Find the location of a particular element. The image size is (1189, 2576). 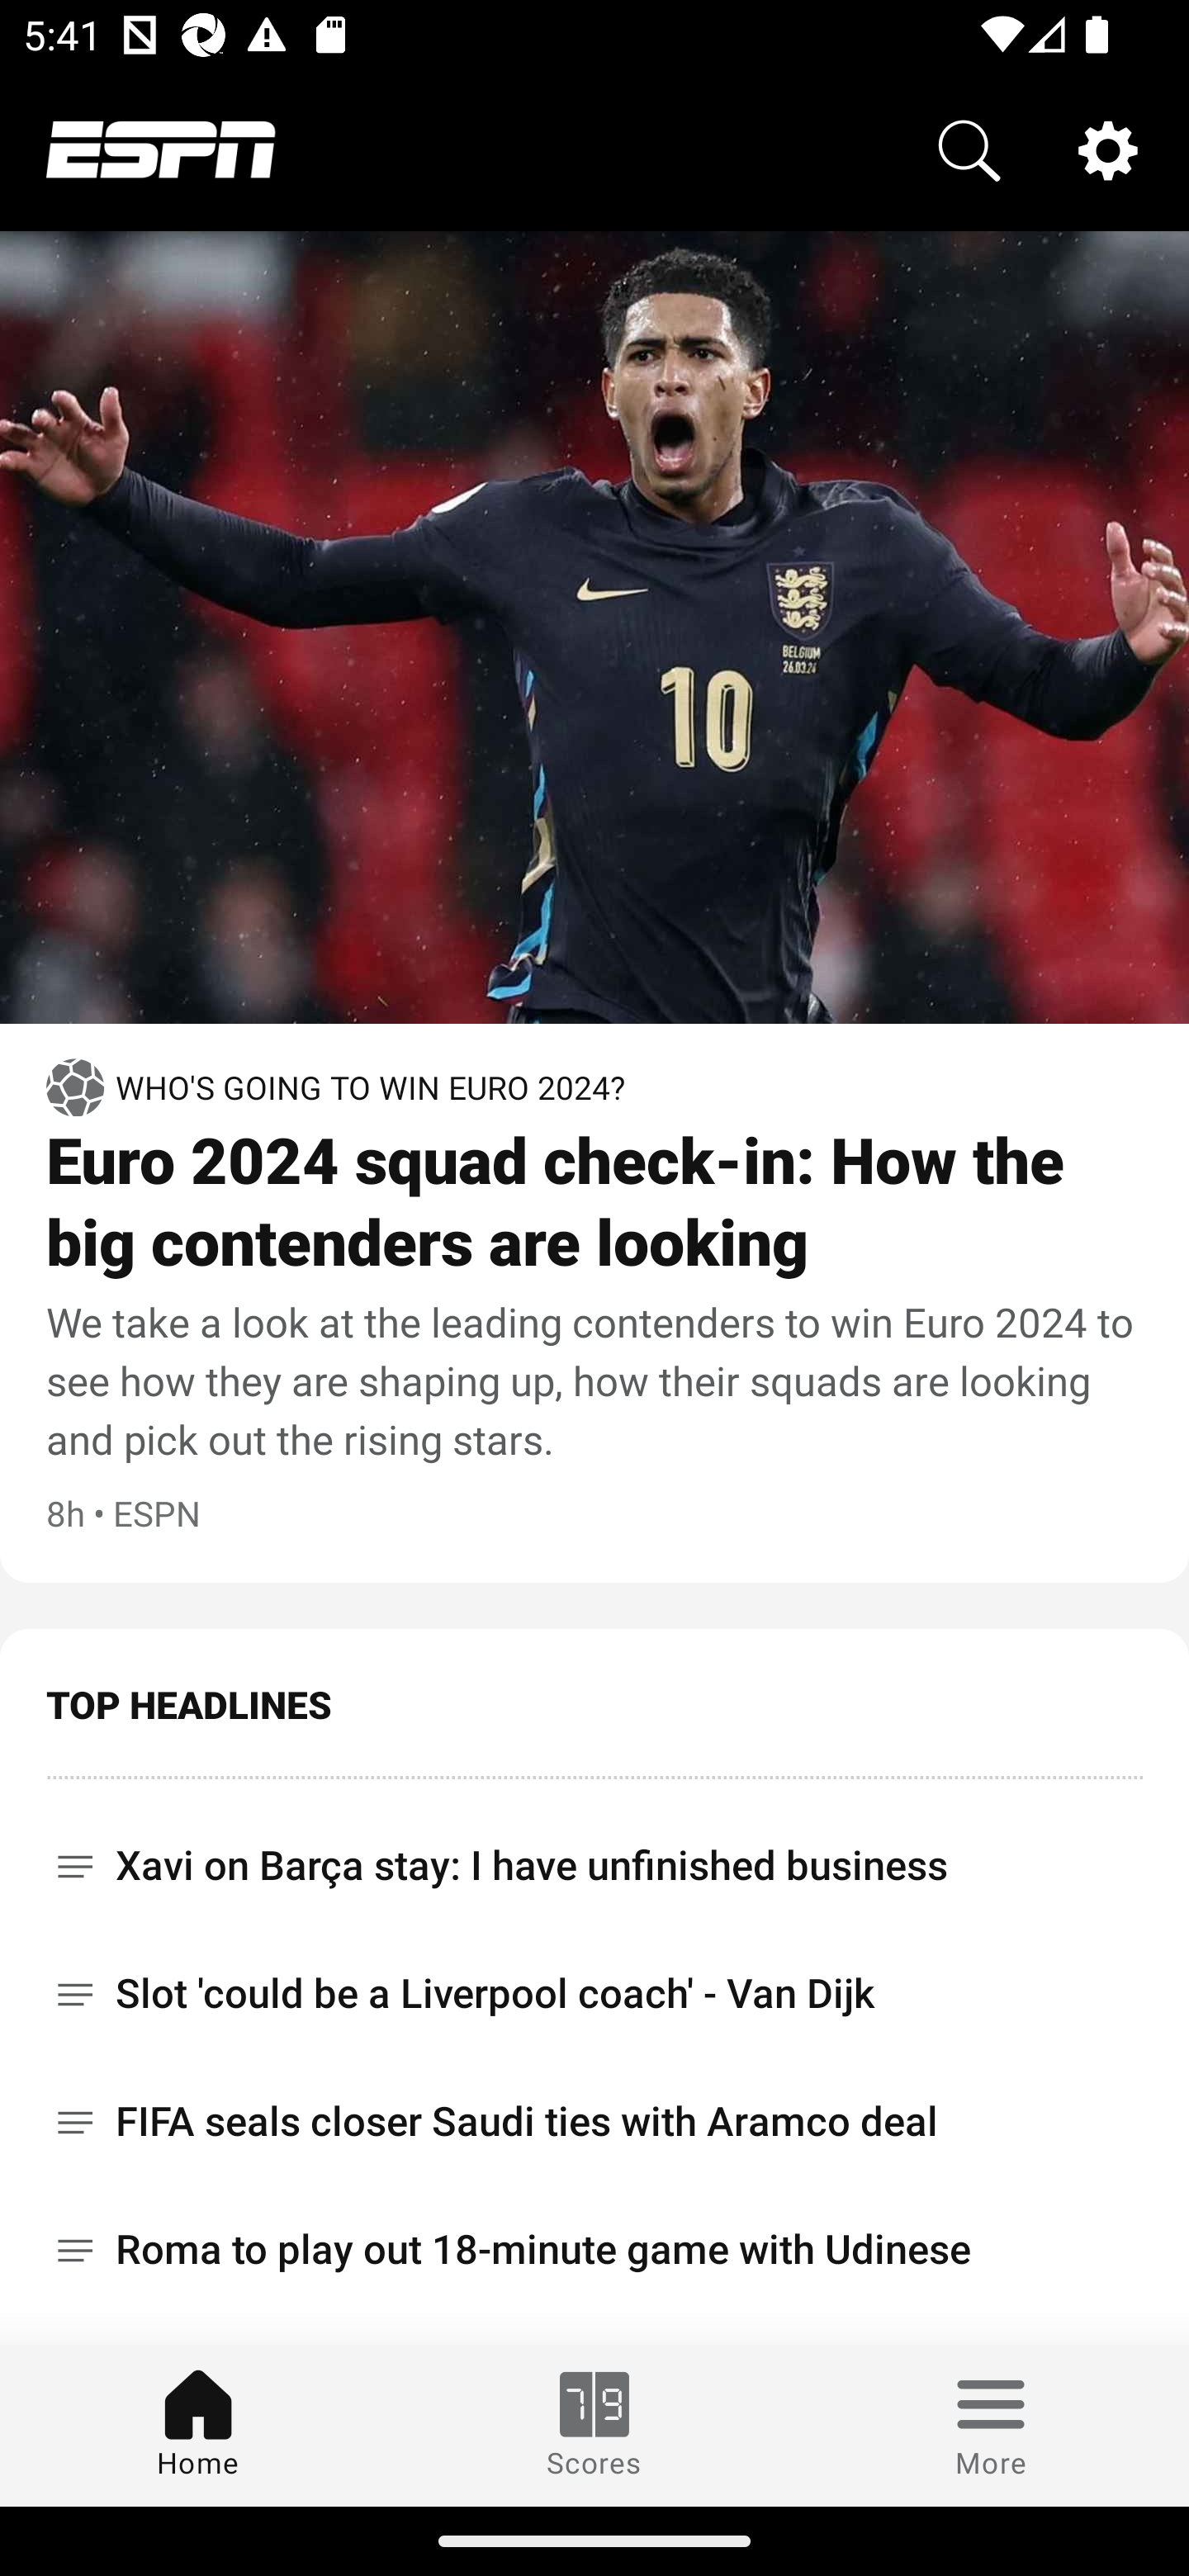

Settings is located at coordinates (1108, 149).